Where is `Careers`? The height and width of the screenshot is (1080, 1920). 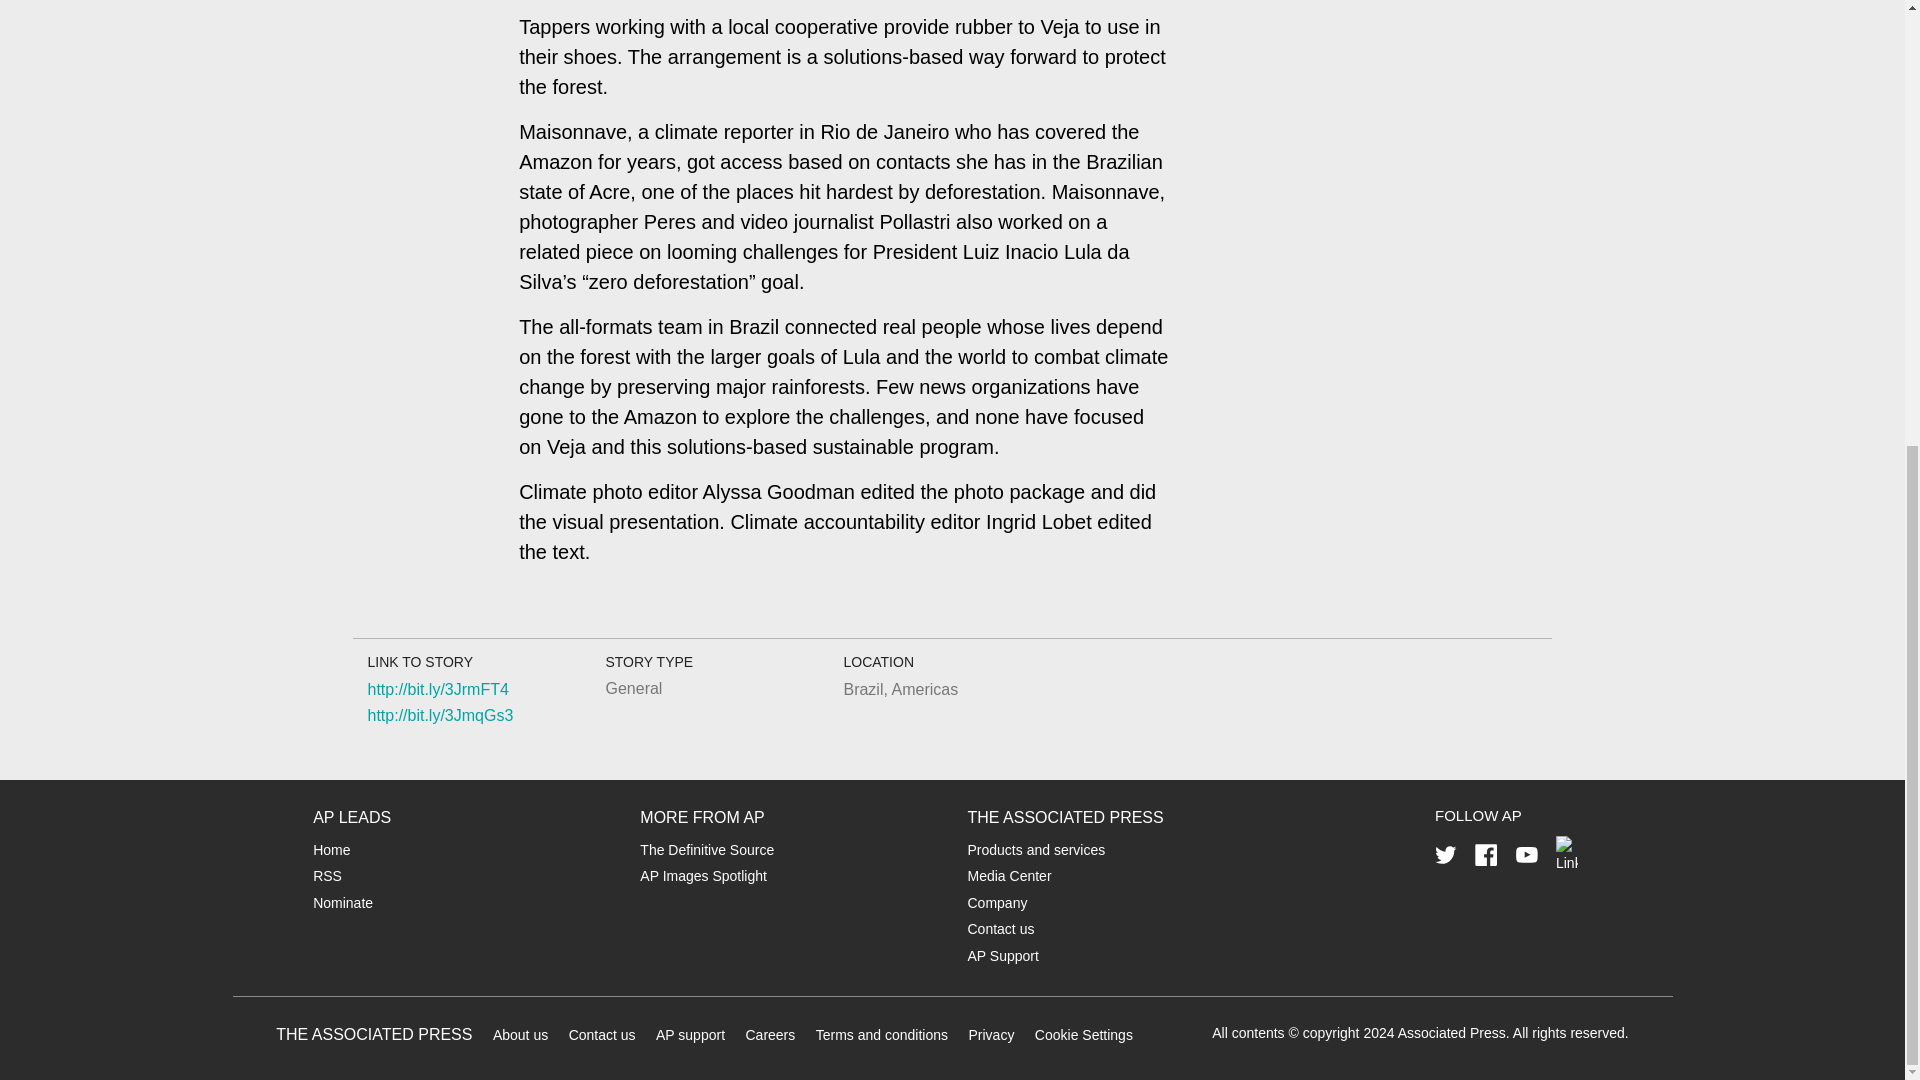 Careers is located at coordinates (769, 1035).